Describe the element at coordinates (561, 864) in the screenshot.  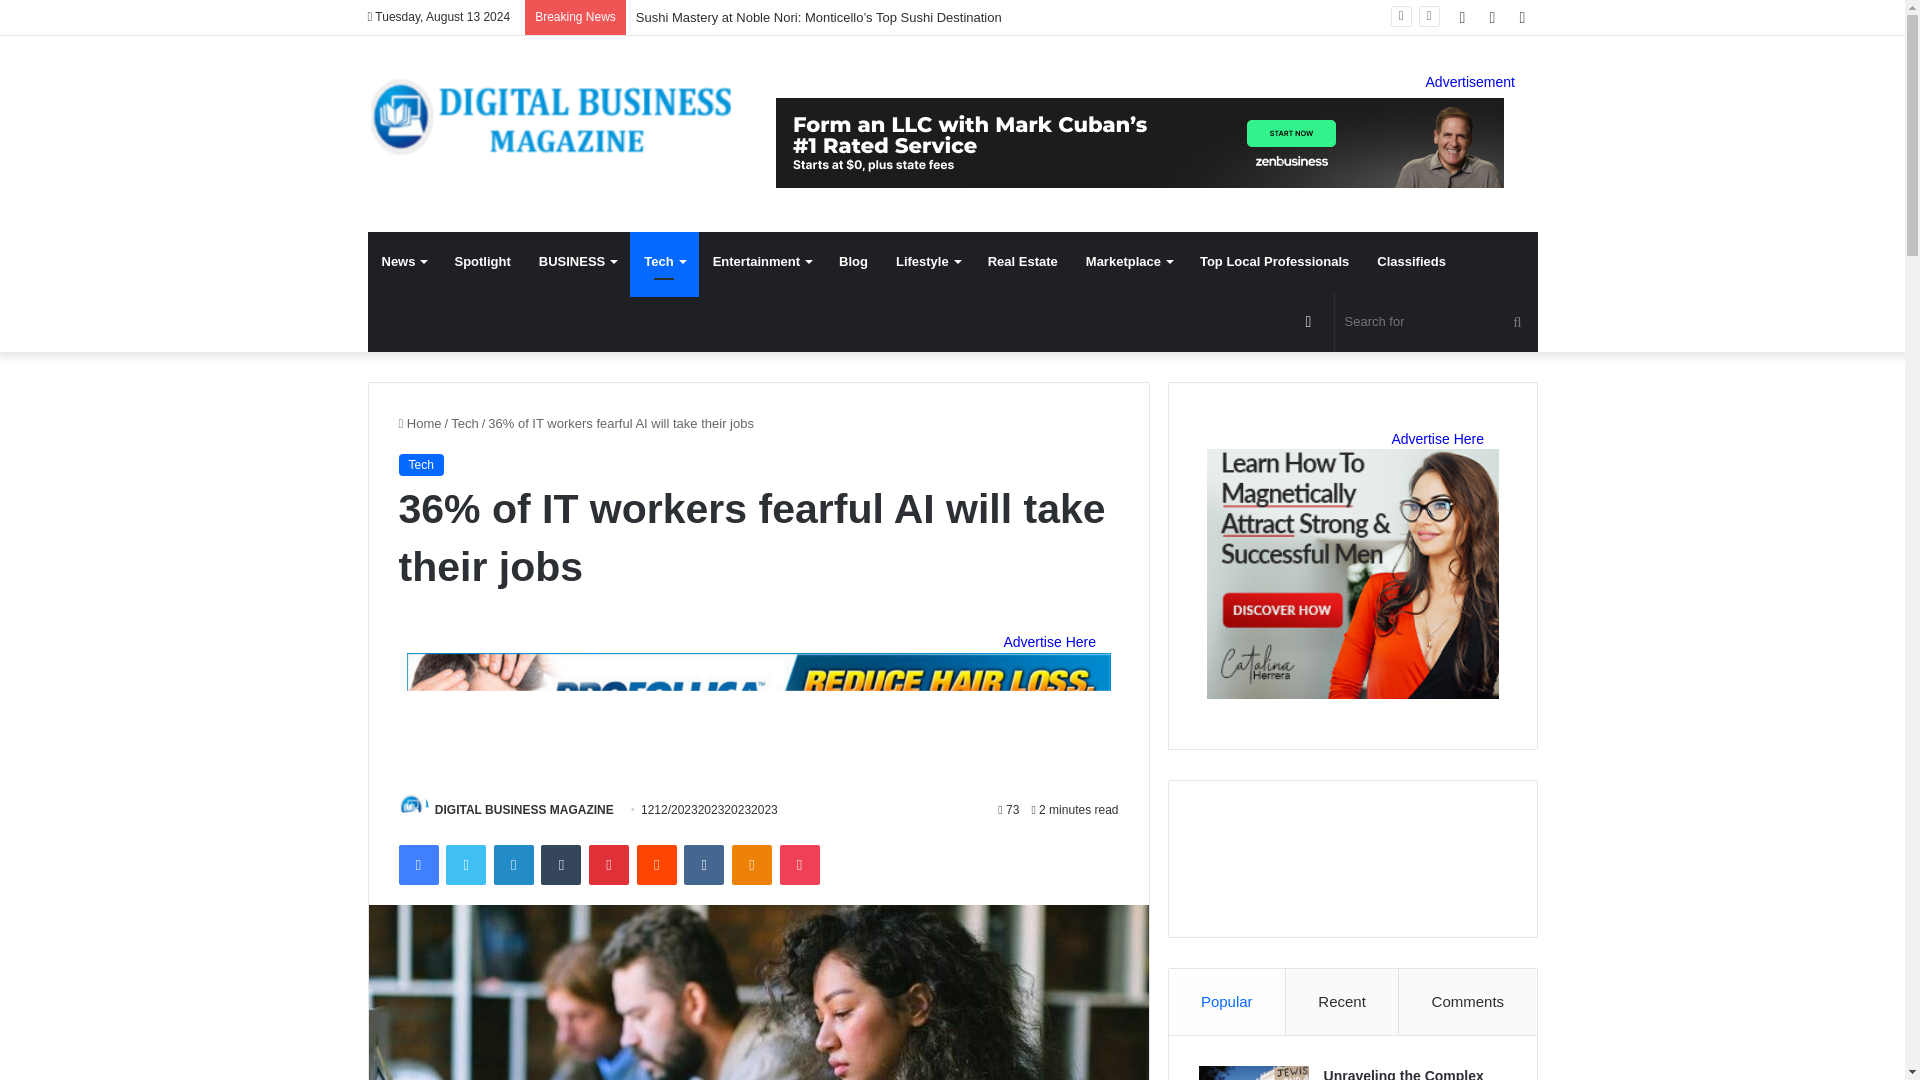
I see `Tumblr` at that location.